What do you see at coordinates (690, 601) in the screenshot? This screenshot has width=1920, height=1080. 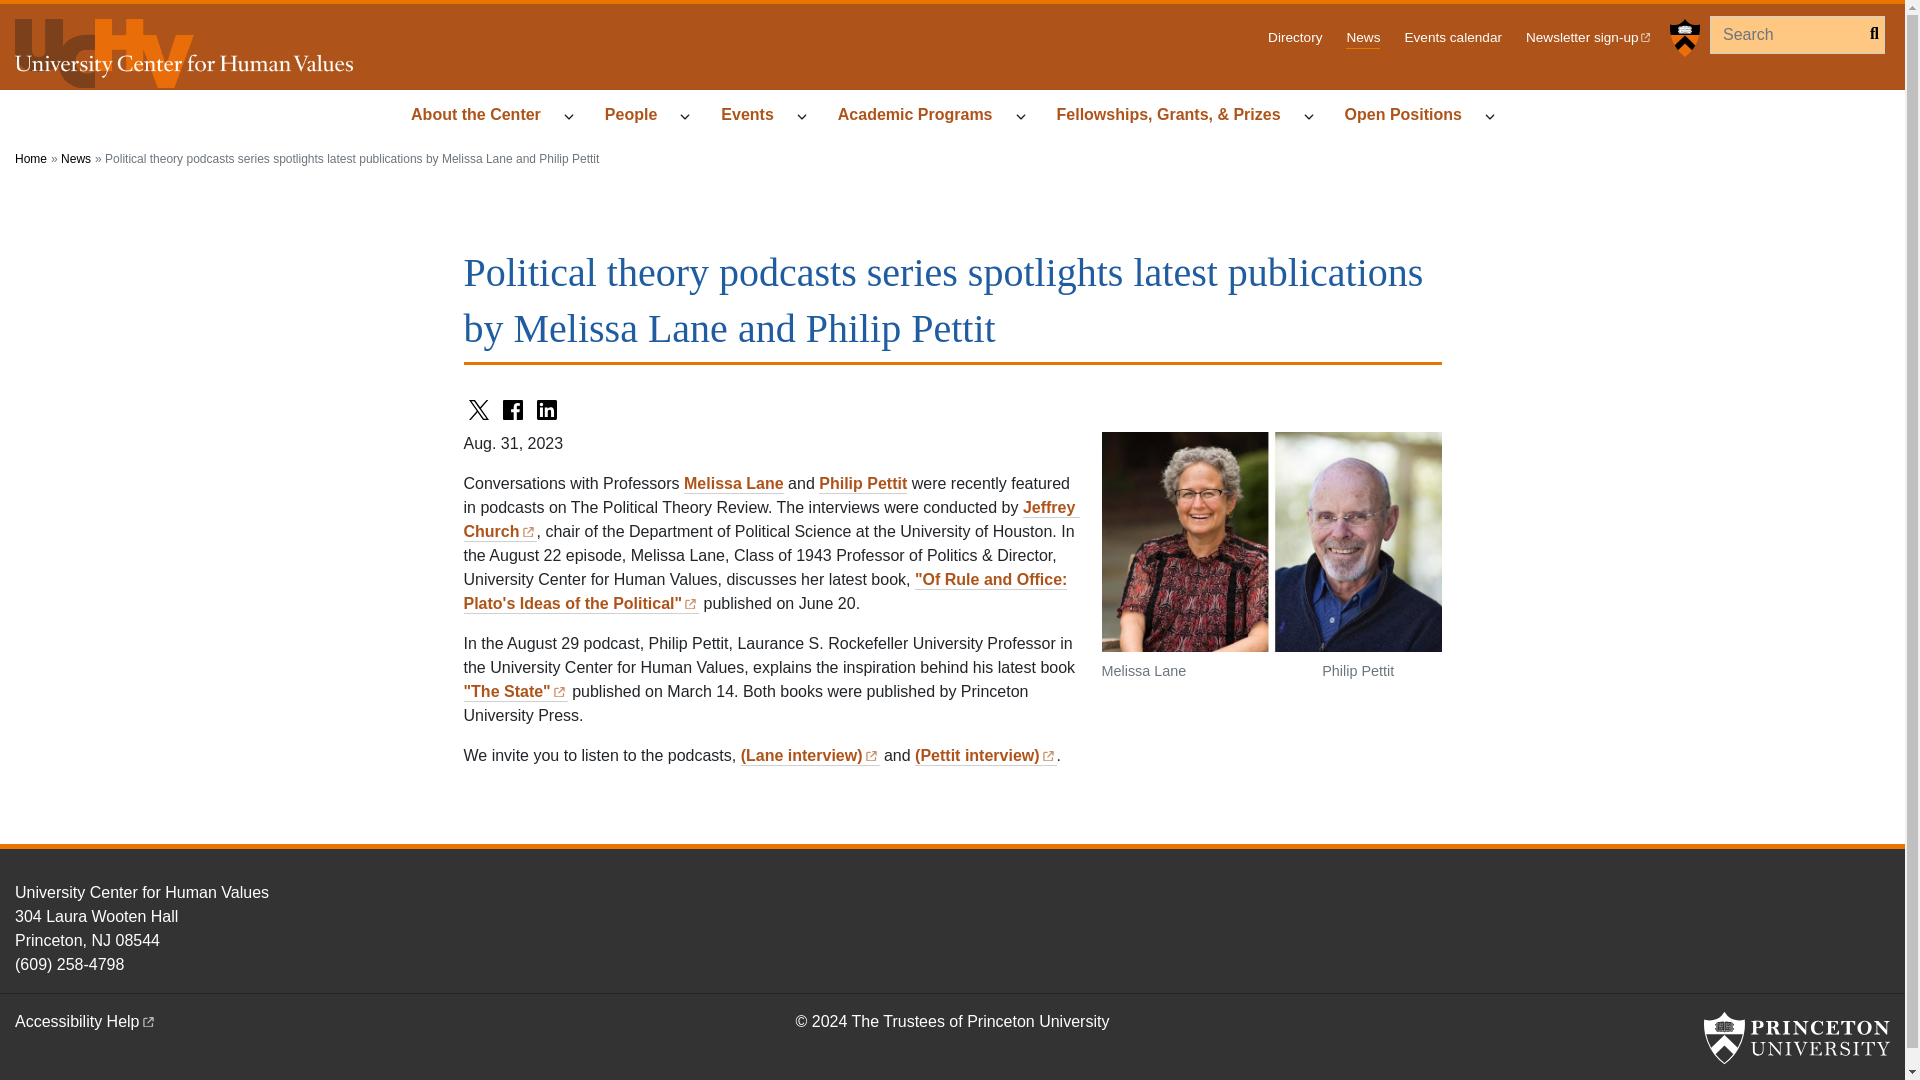 I see `Link is external` at bounding box center [690, 601].